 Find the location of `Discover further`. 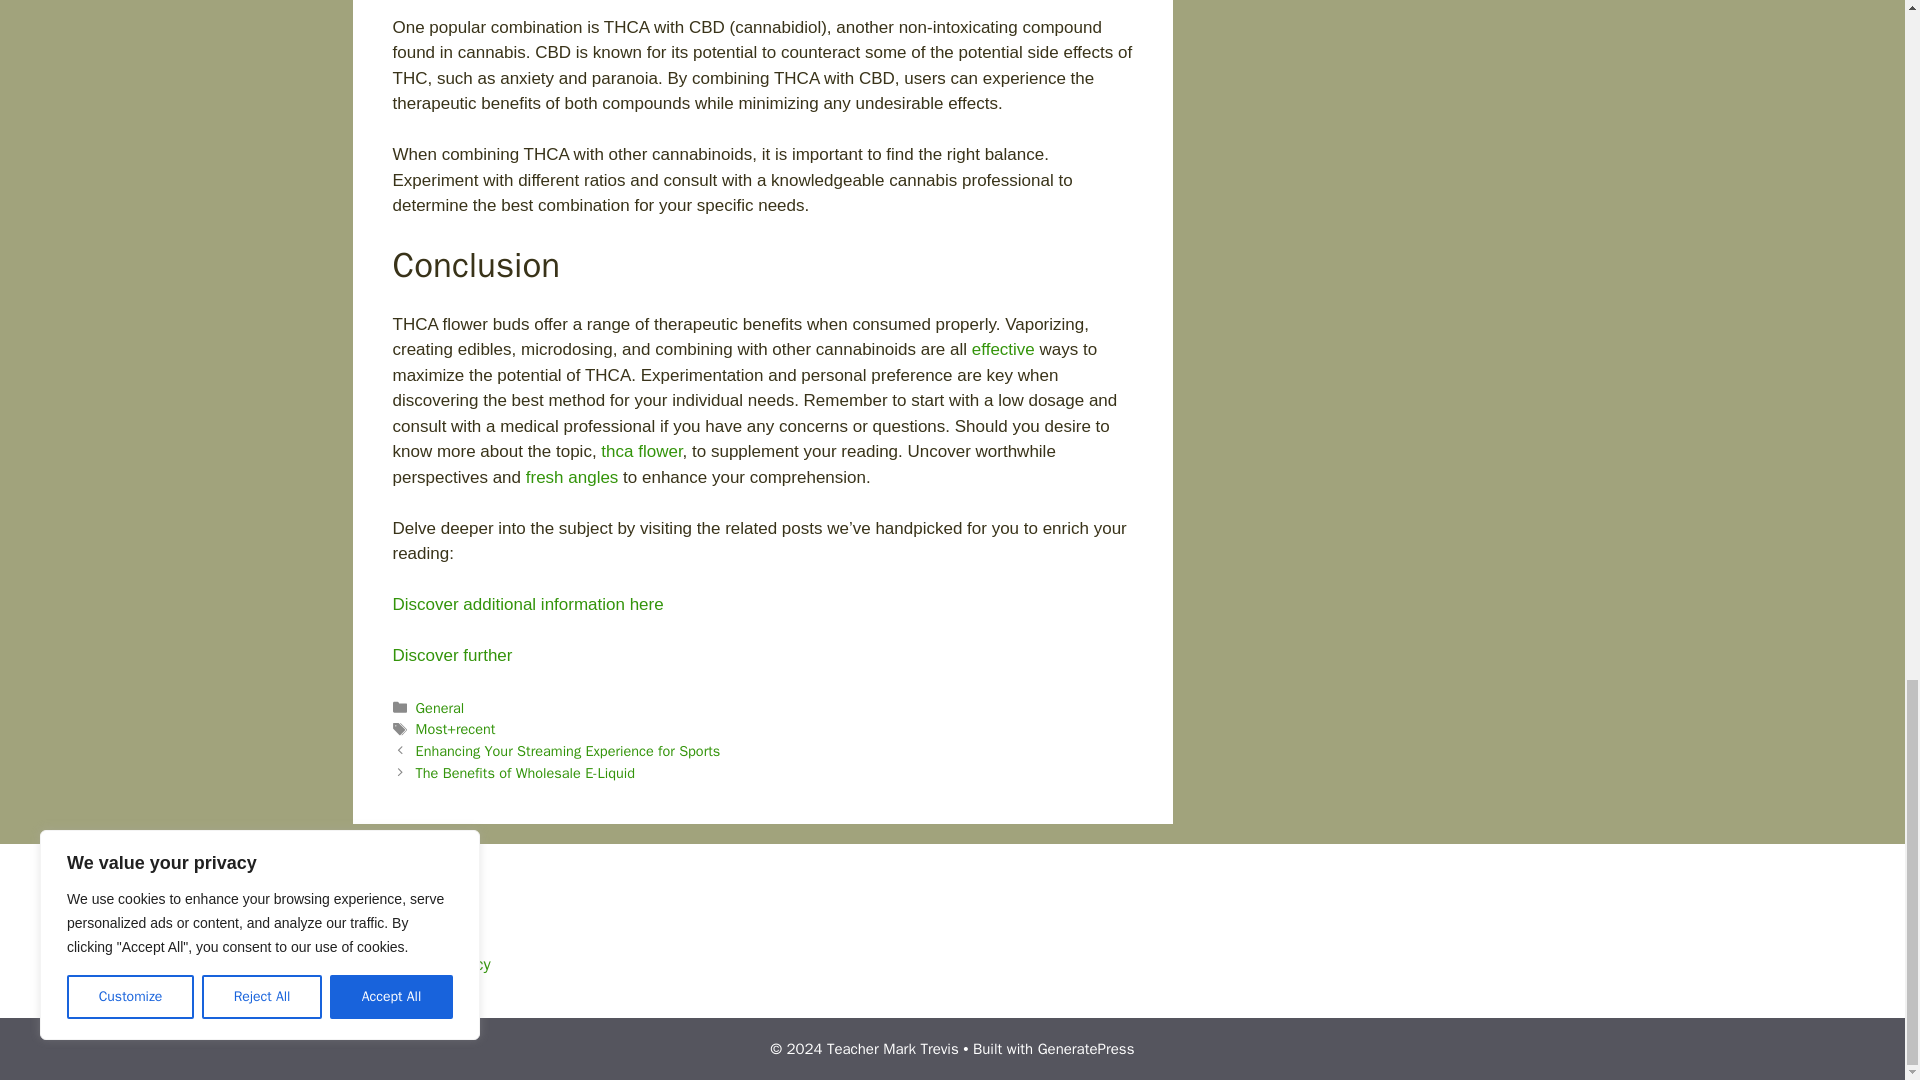

Discover further is located at coordinates (452, 655).